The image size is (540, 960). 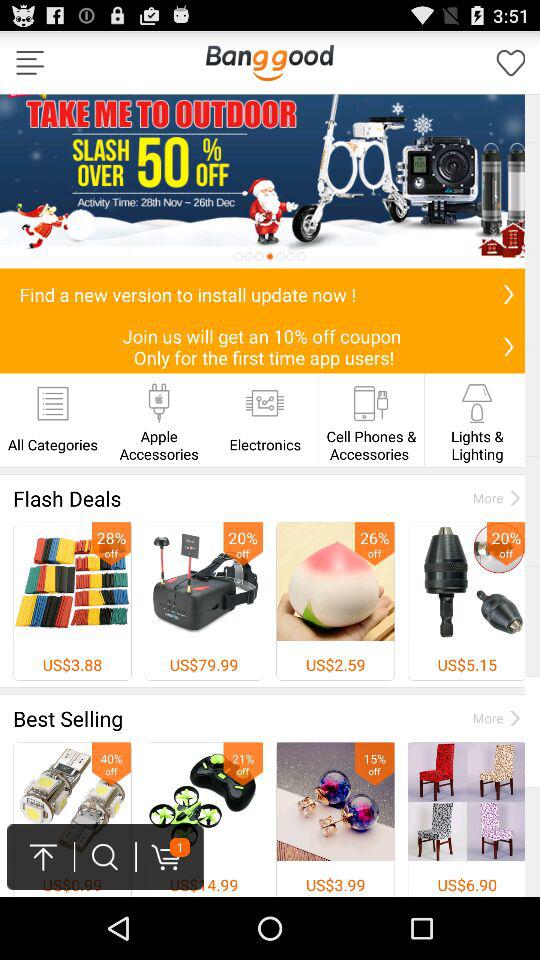 I want to click on favorite this page, so click(x=511, y=62).